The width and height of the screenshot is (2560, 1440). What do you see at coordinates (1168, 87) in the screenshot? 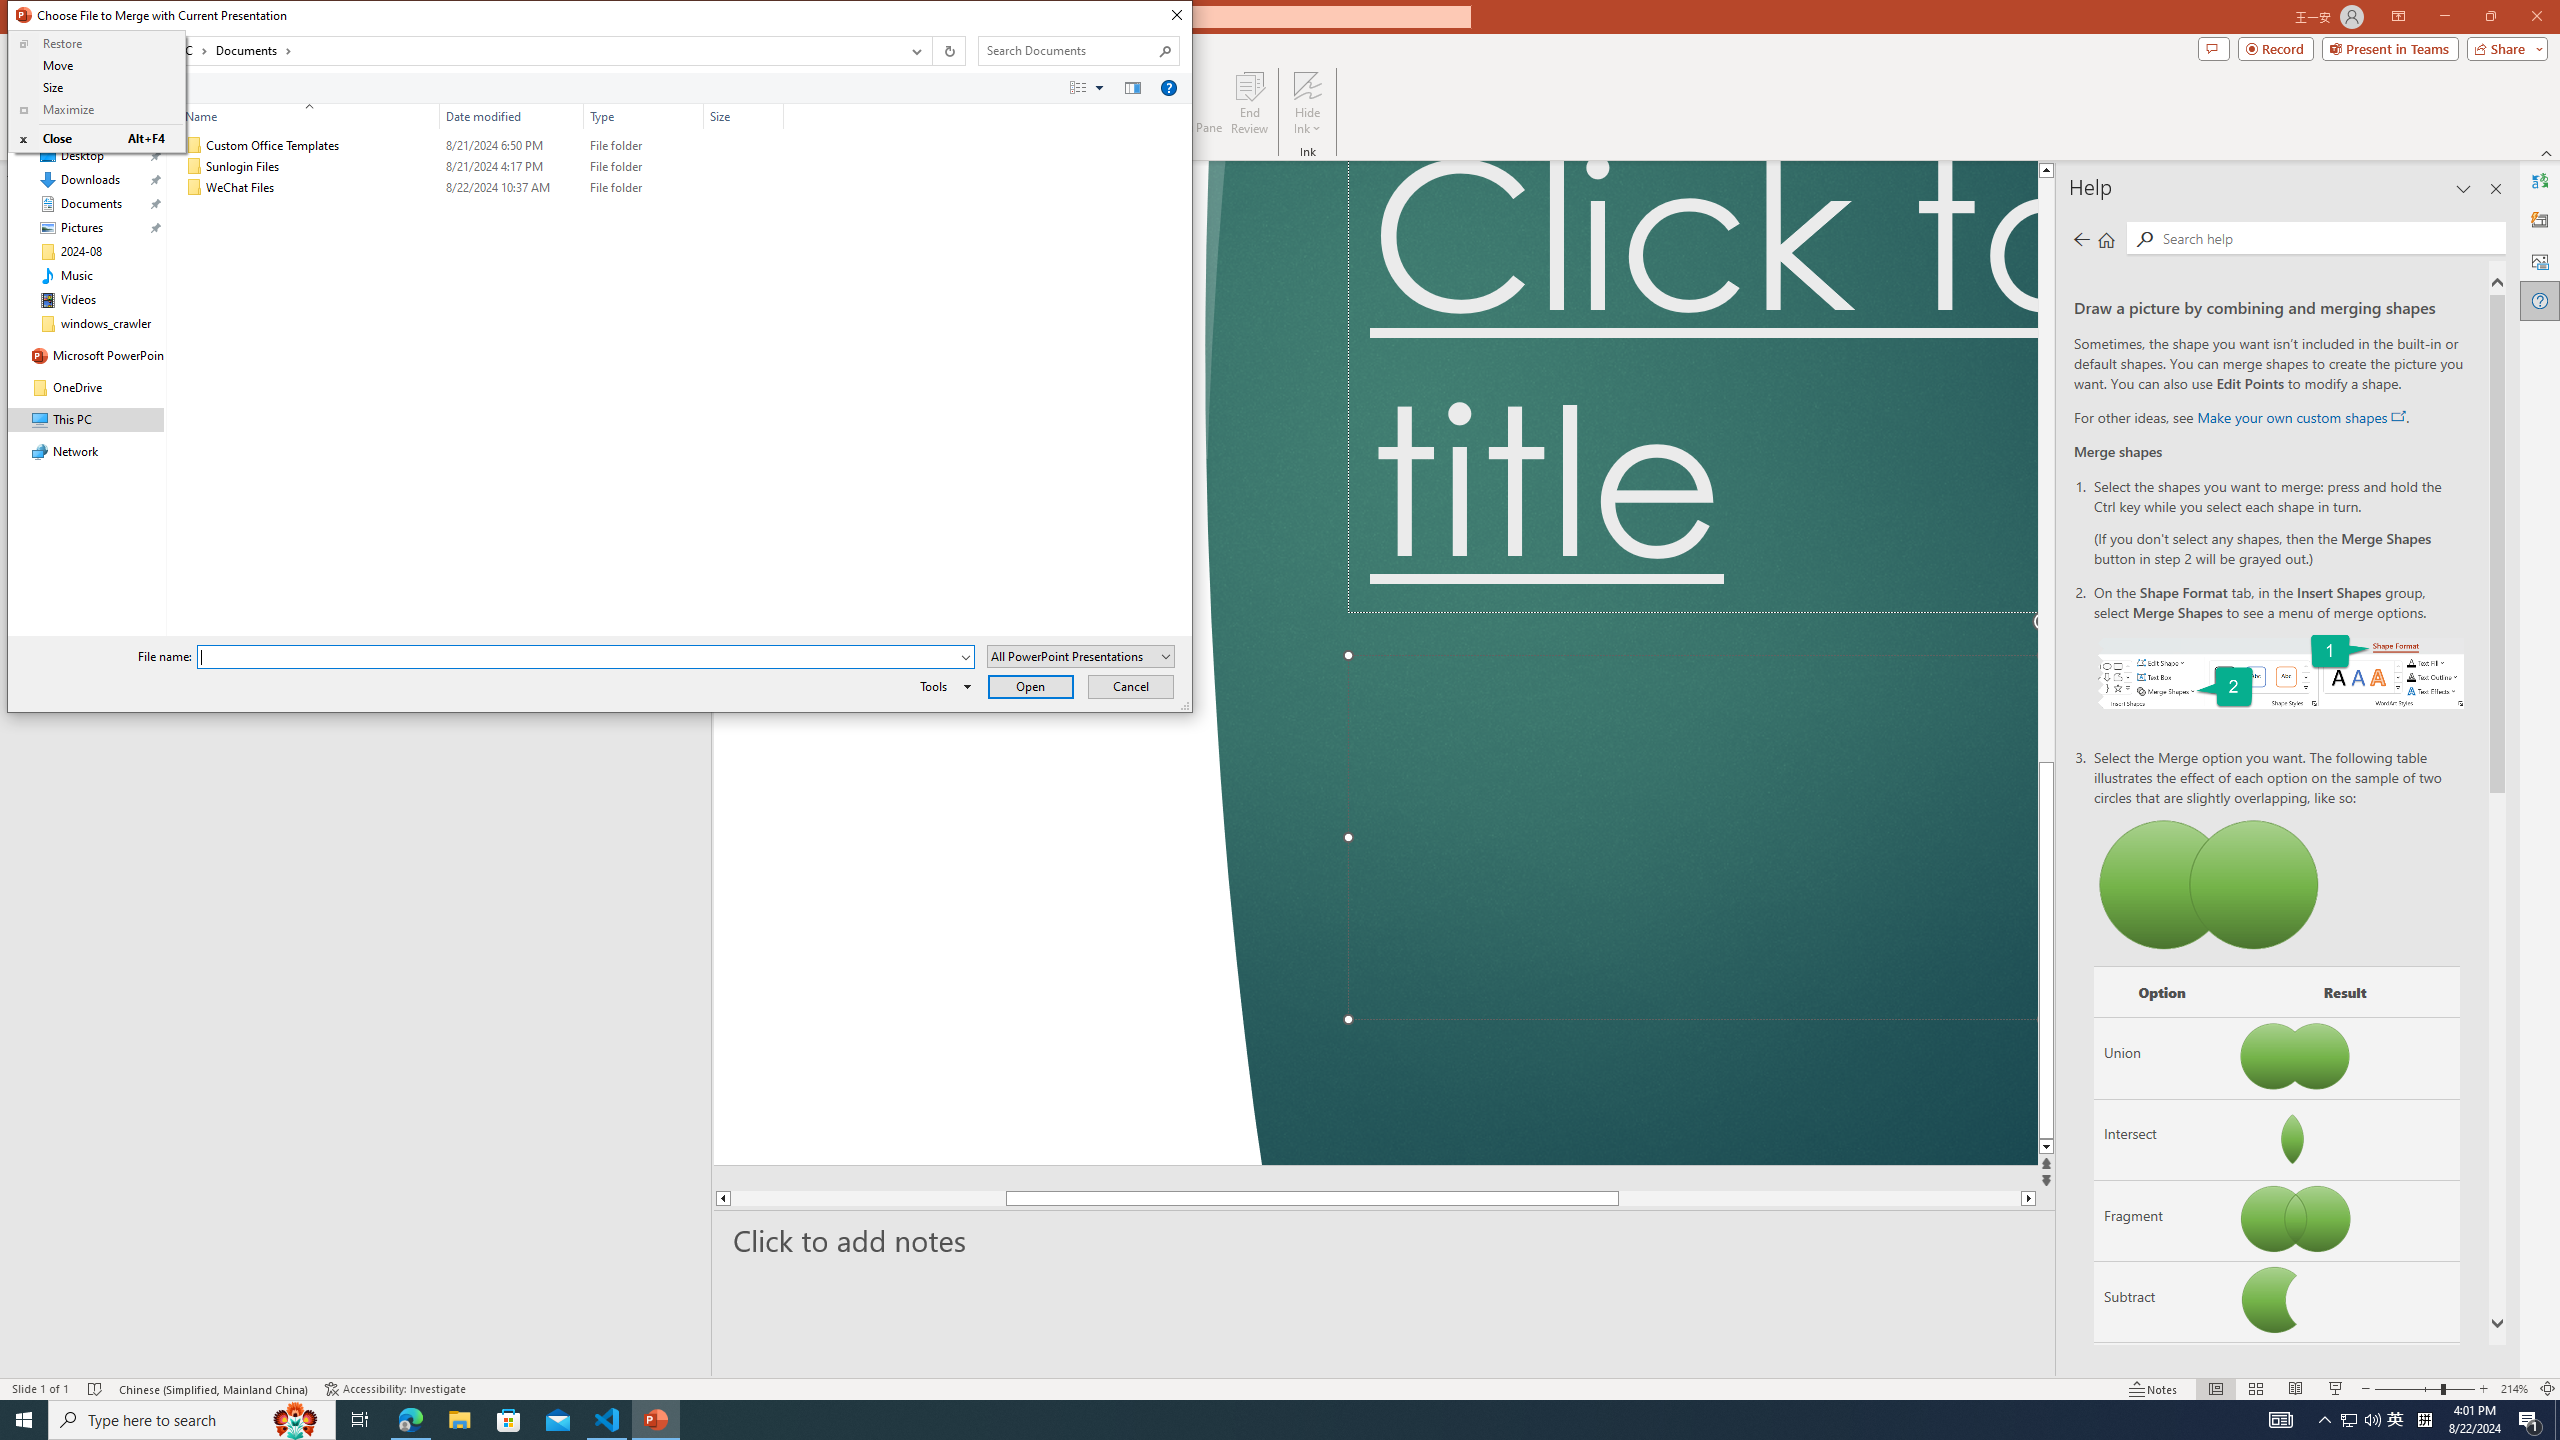
I see `&Help` at bounding box center [1168, 87].